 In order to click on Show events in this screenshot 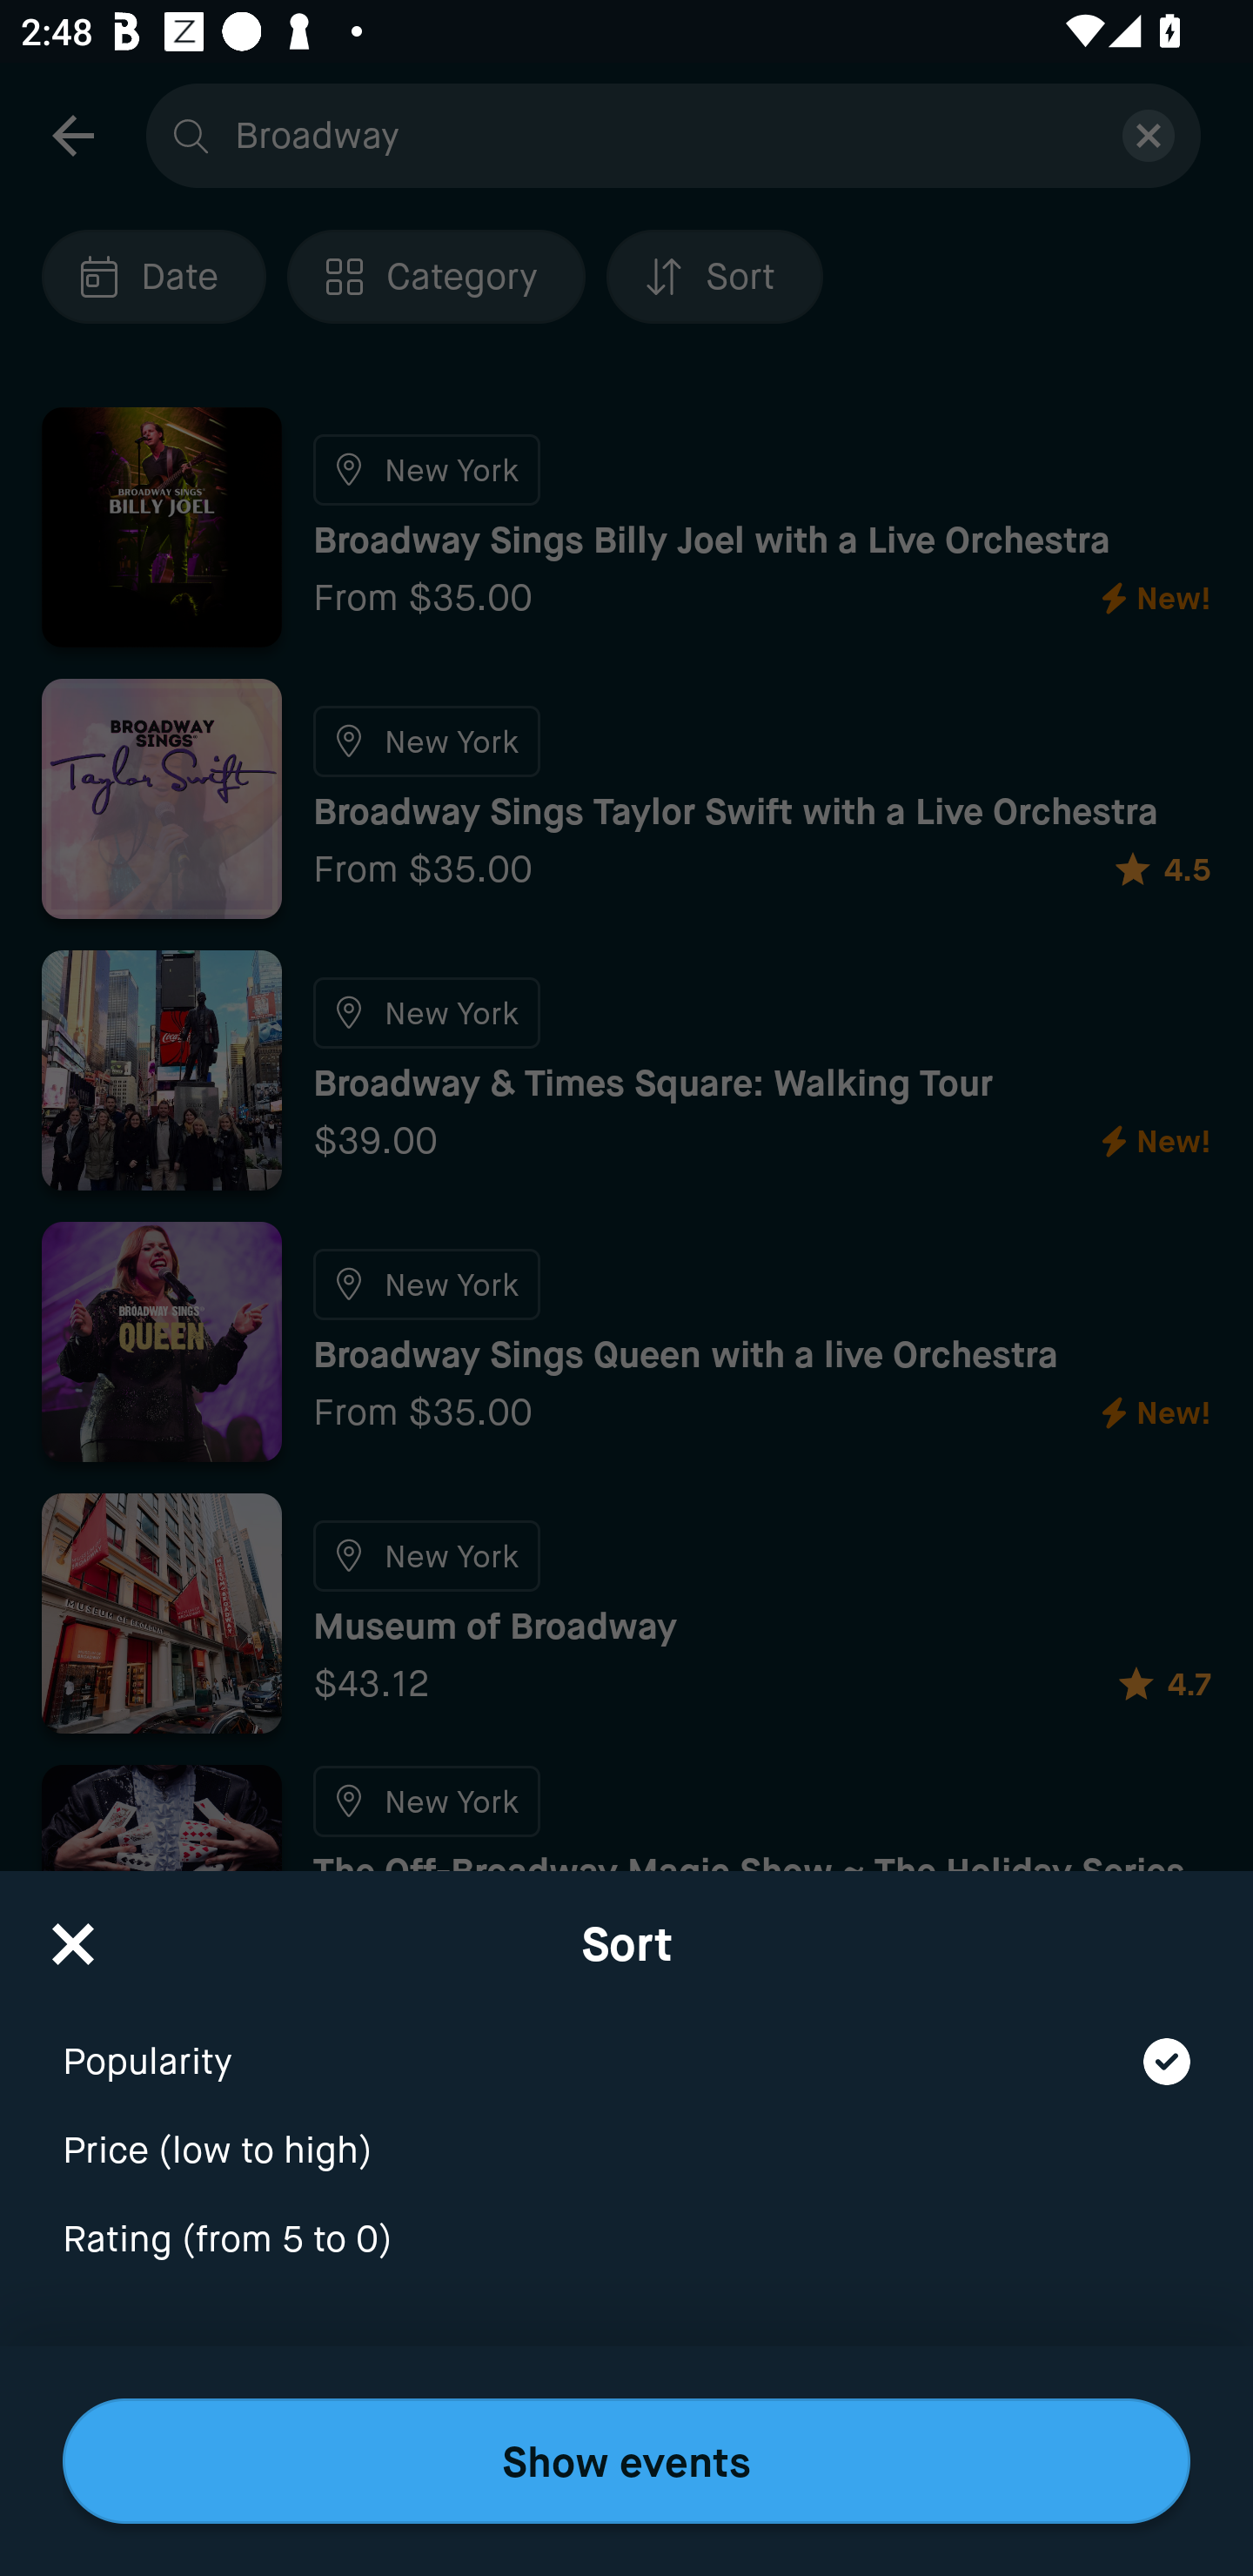, I will do `click(626, 2461)`.